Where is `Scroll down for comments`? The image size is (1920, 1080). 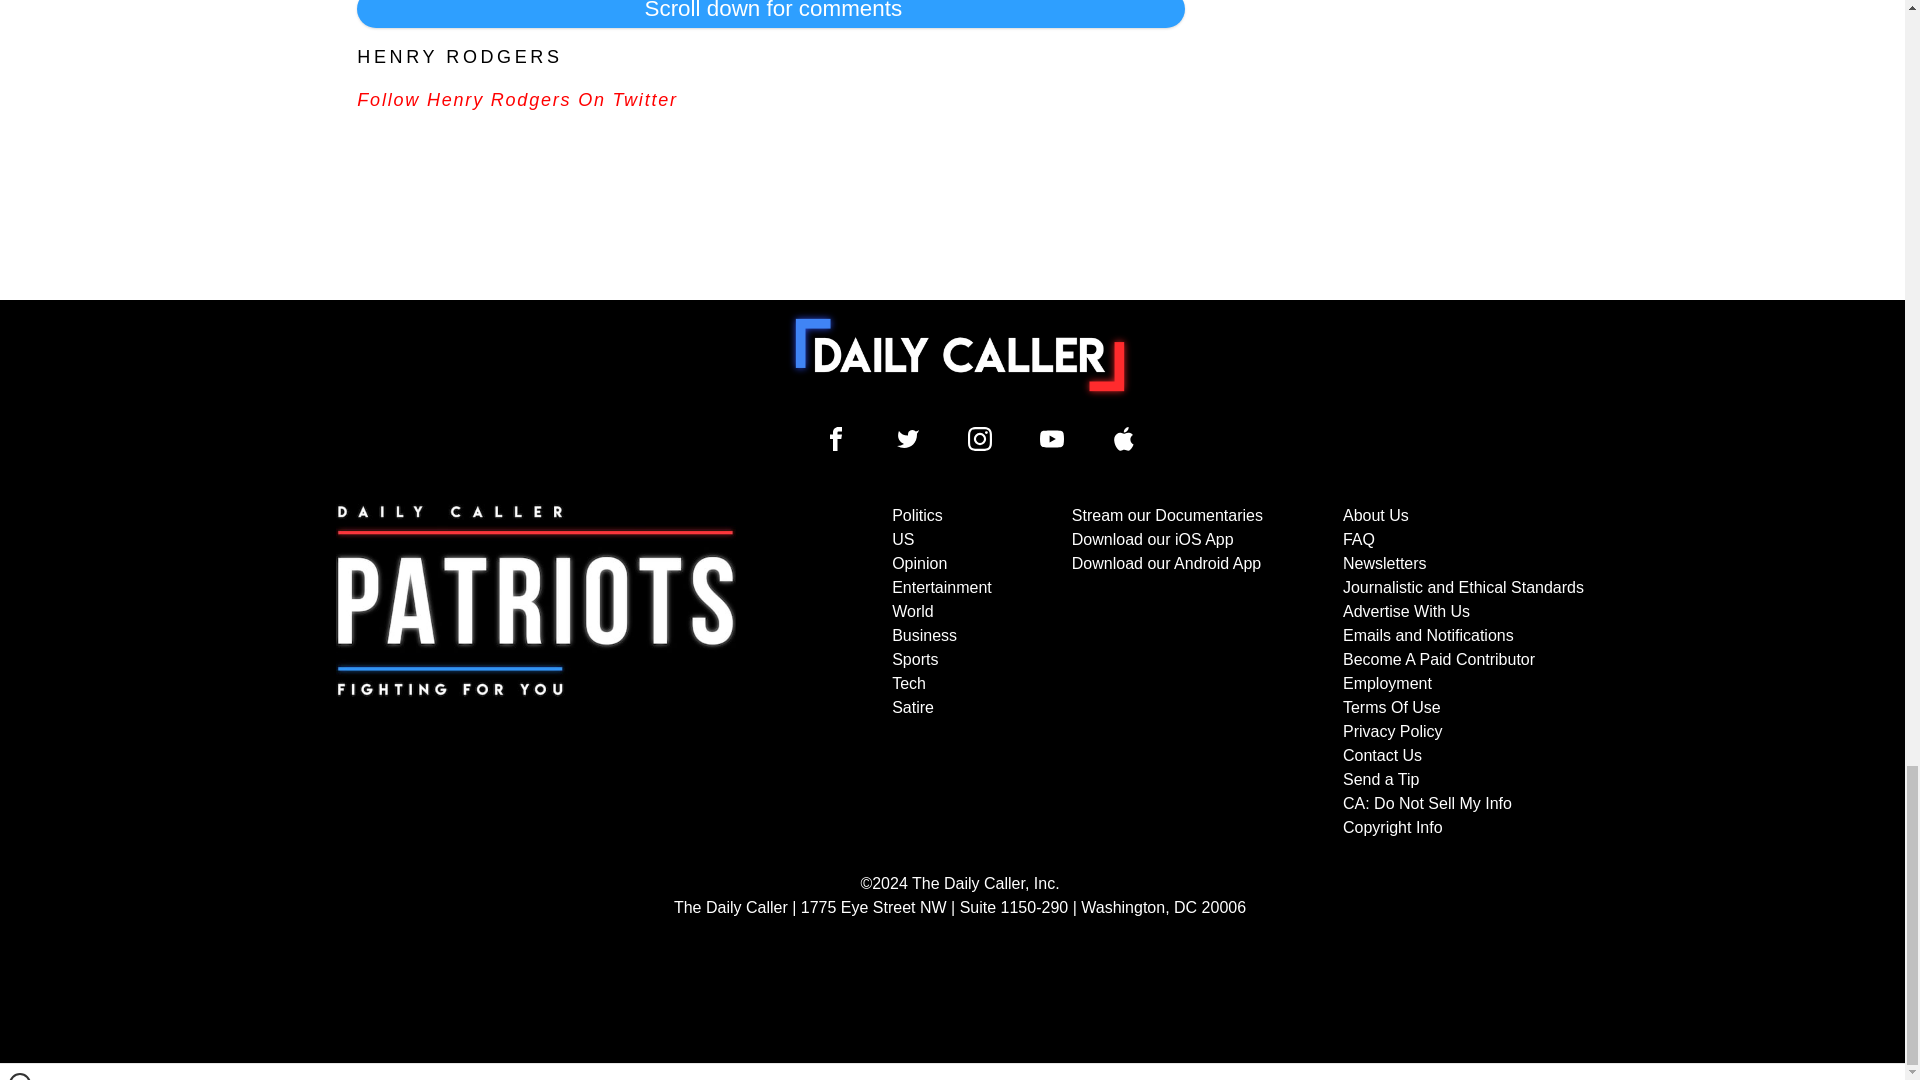
Scroll down for comments is located at coordinates (770, 14).